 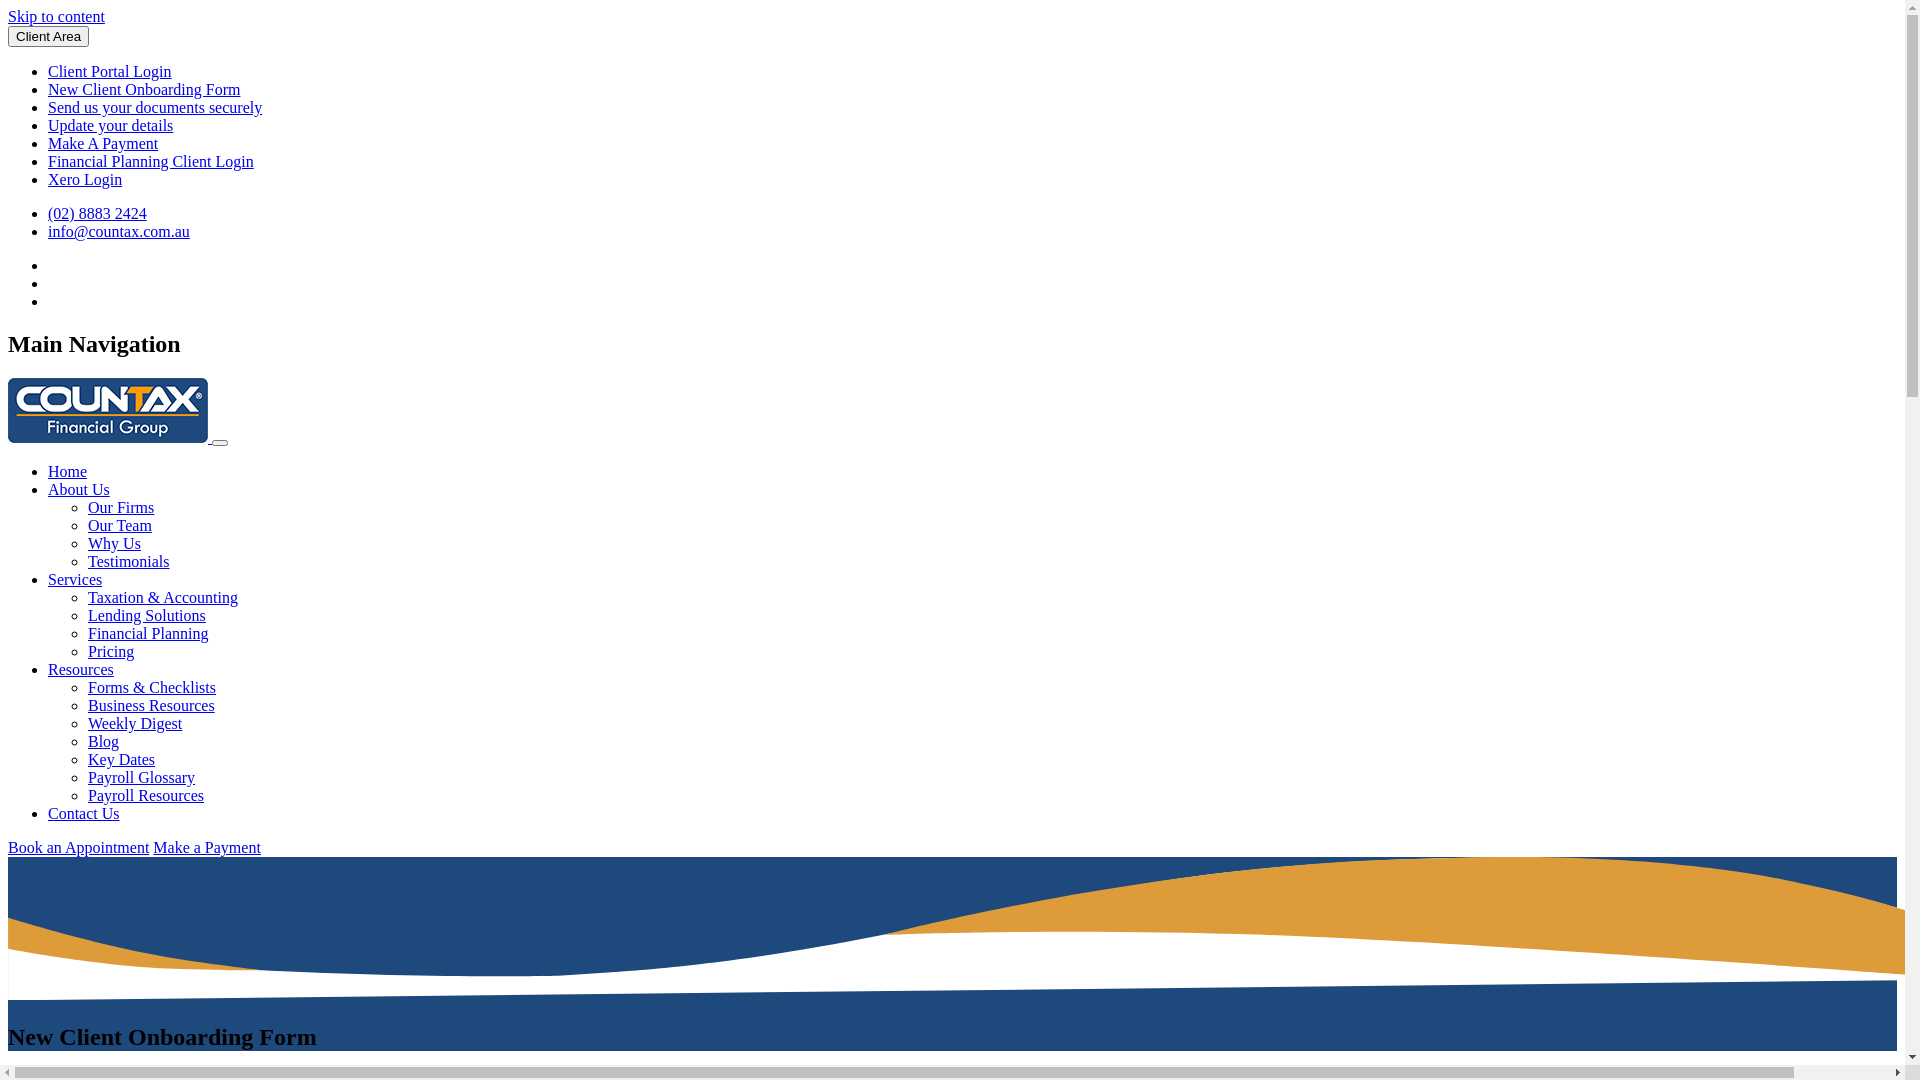 What do you see at coordinates (152, 706) in the screenshot?
I see `Business Resources` at bounding box center [152, 706].